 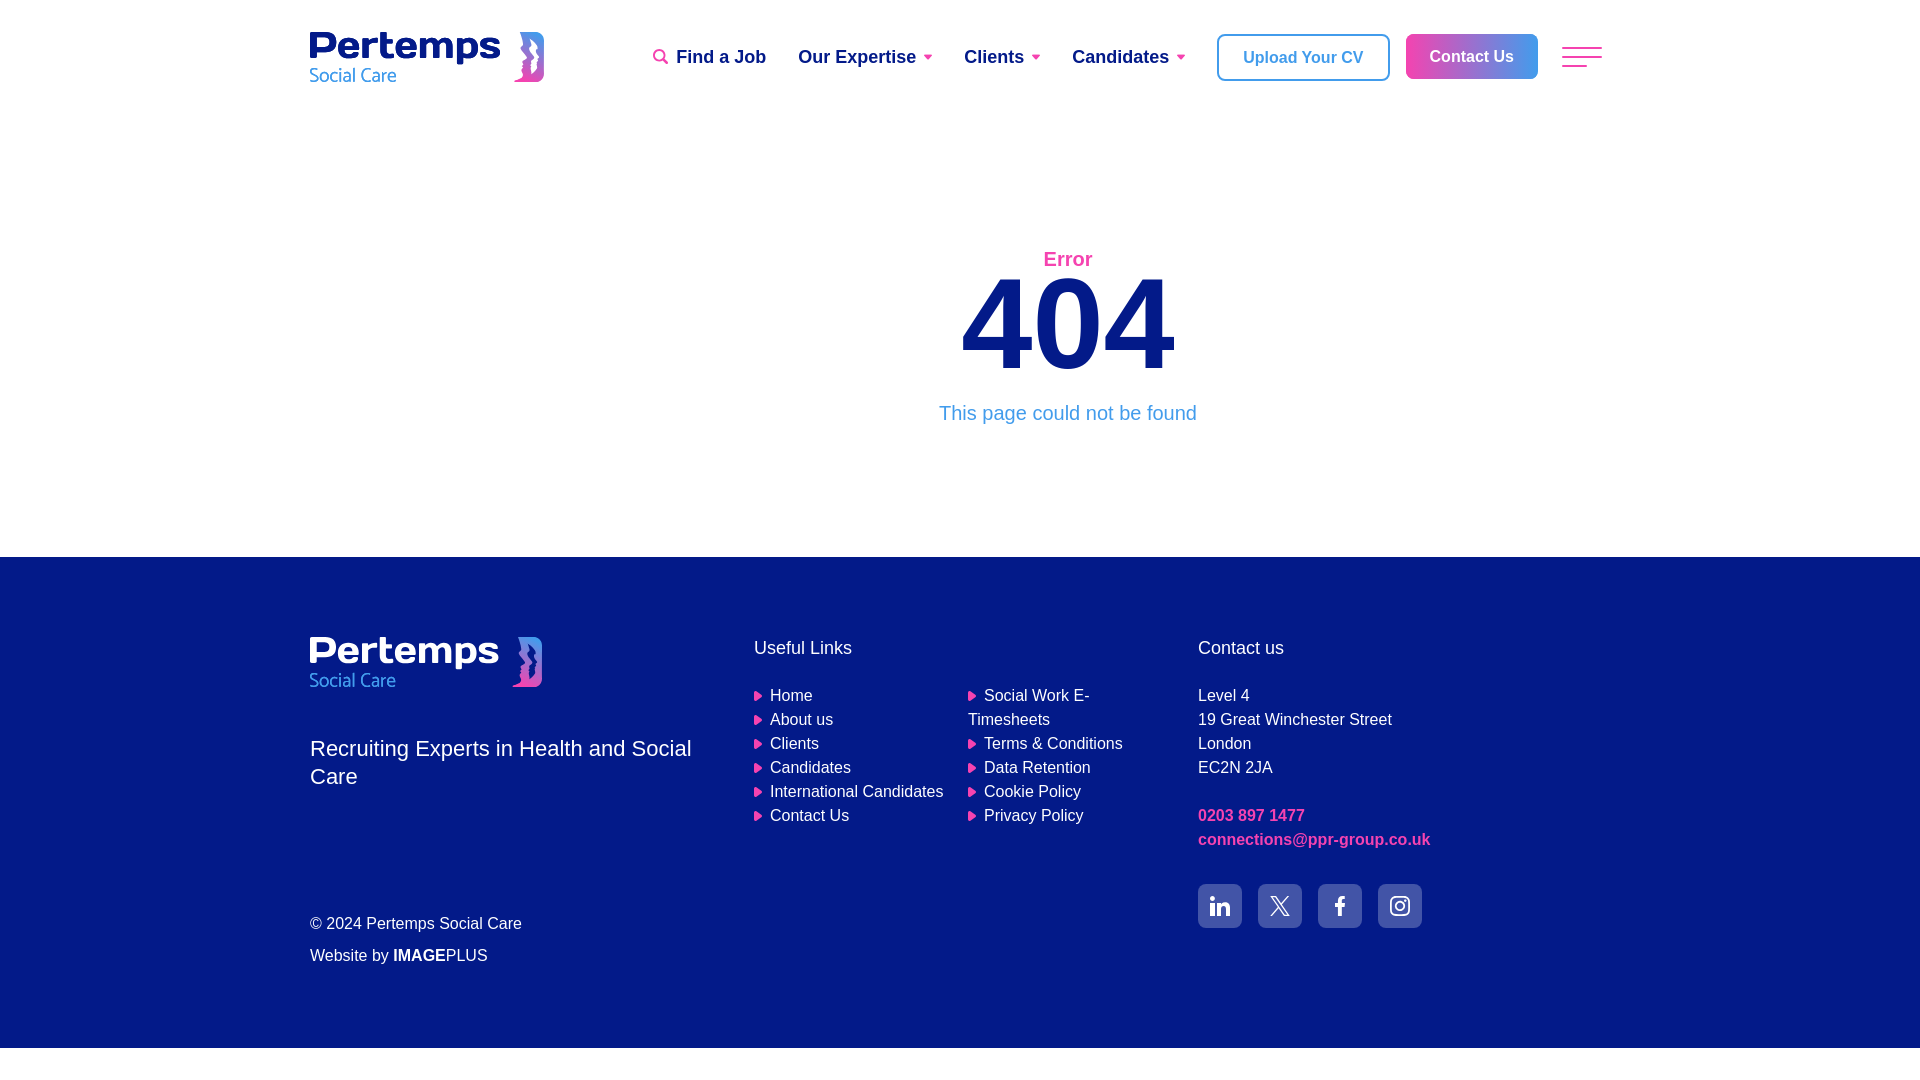 What do you see at coordinates (1339, 906) in the screenshot?
I see `Go to Pertemps Social Care's ` at bounding box center [1339, 906].